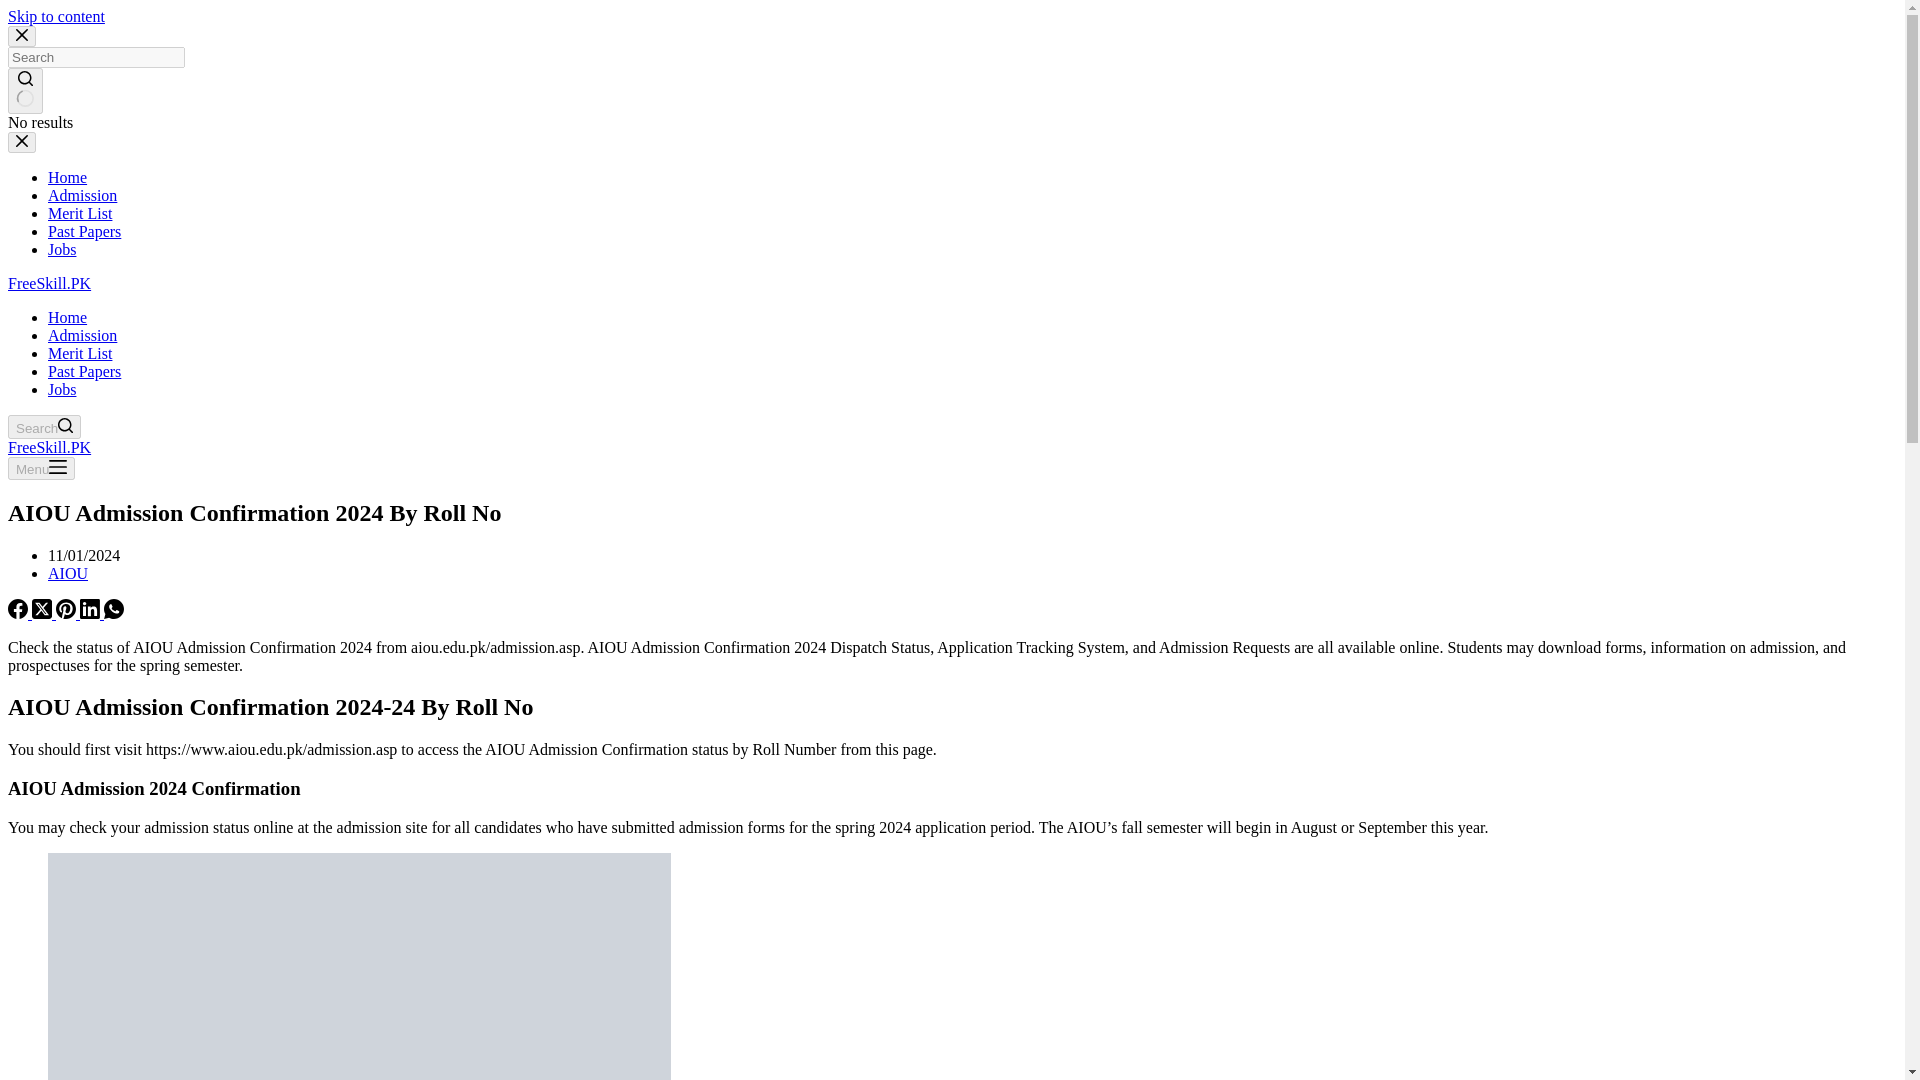 The height and width of the screenshot is (1080, 1920). What do you see at coordinates (48, 283) in the screenshot?
I see `FreeSkill.PK` at bounding box center [48, 283].